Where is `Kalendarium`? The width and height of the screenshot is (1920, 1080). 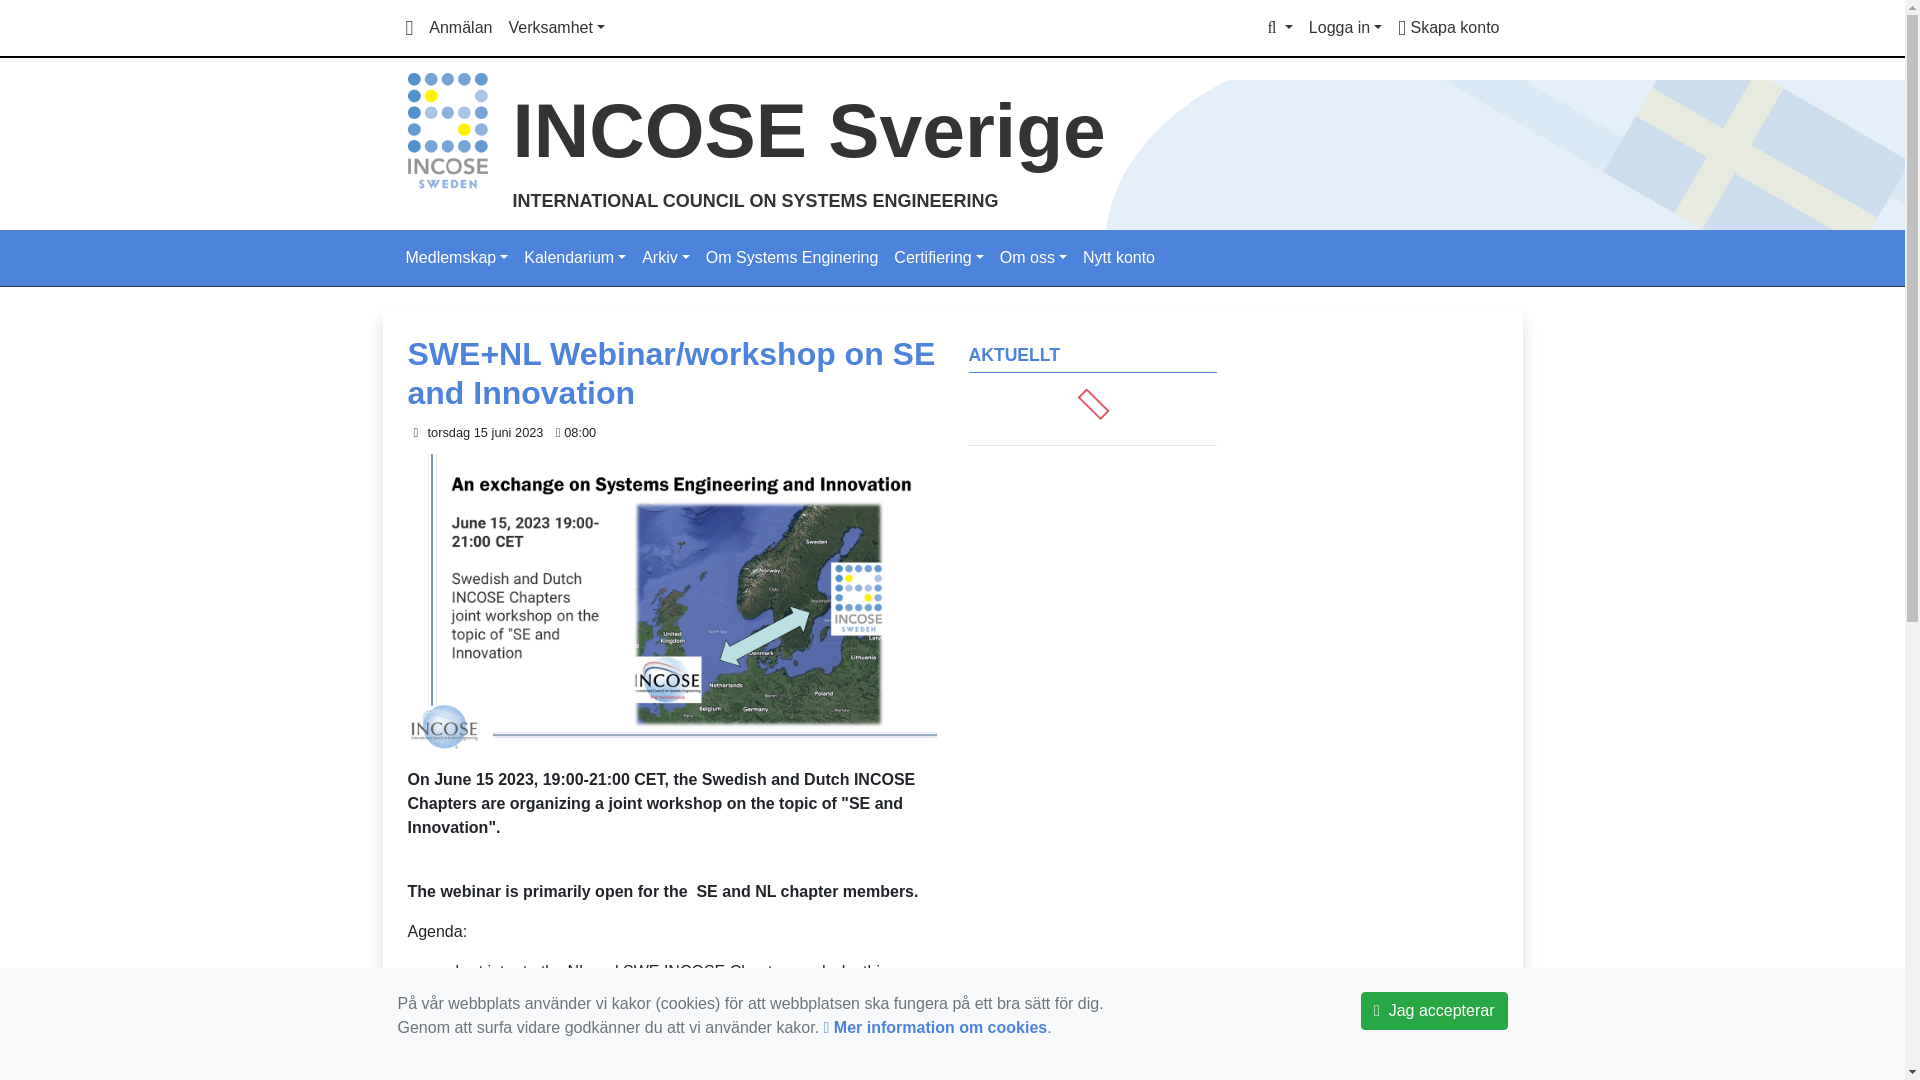 Kalendarium is located at coordinates (574, 257).